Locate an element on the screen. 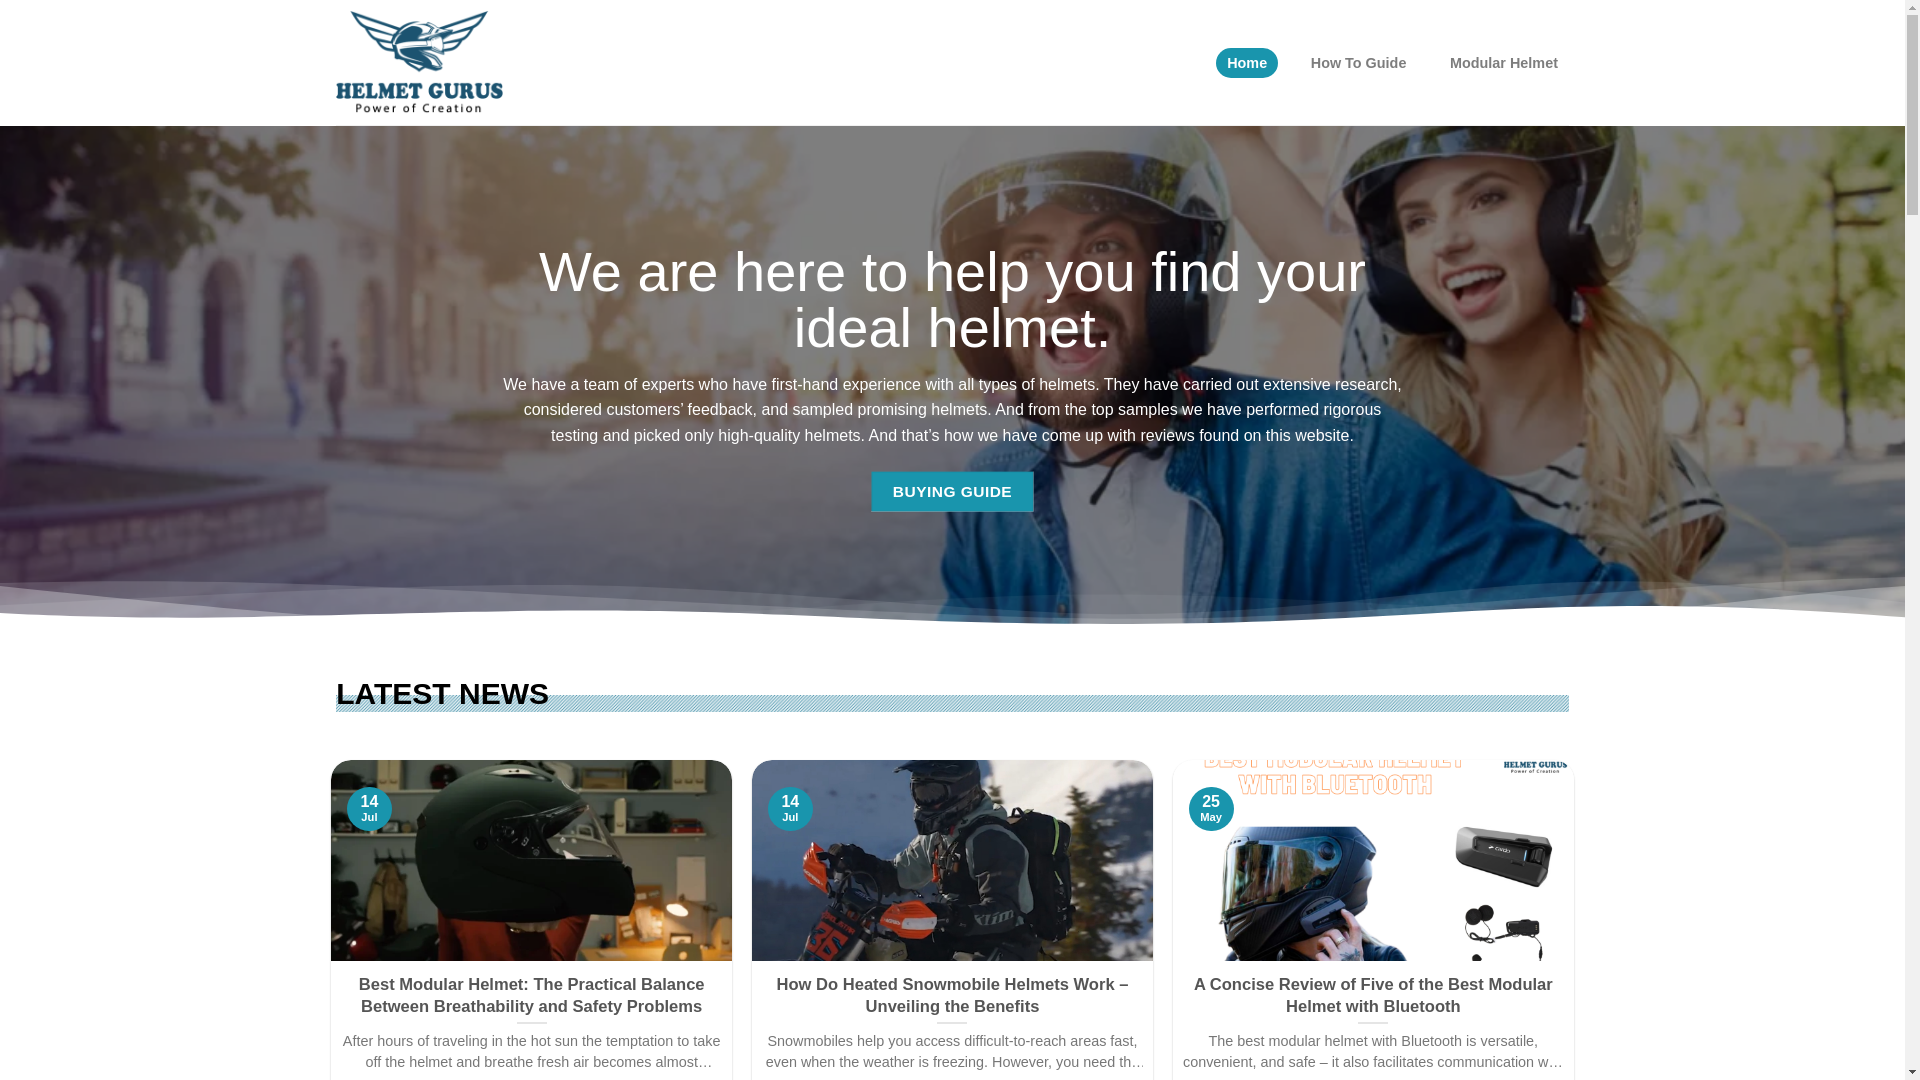 The width and height of the screenshot is (1920, 1080). How To Guide is located at coordinates (1358, 62).